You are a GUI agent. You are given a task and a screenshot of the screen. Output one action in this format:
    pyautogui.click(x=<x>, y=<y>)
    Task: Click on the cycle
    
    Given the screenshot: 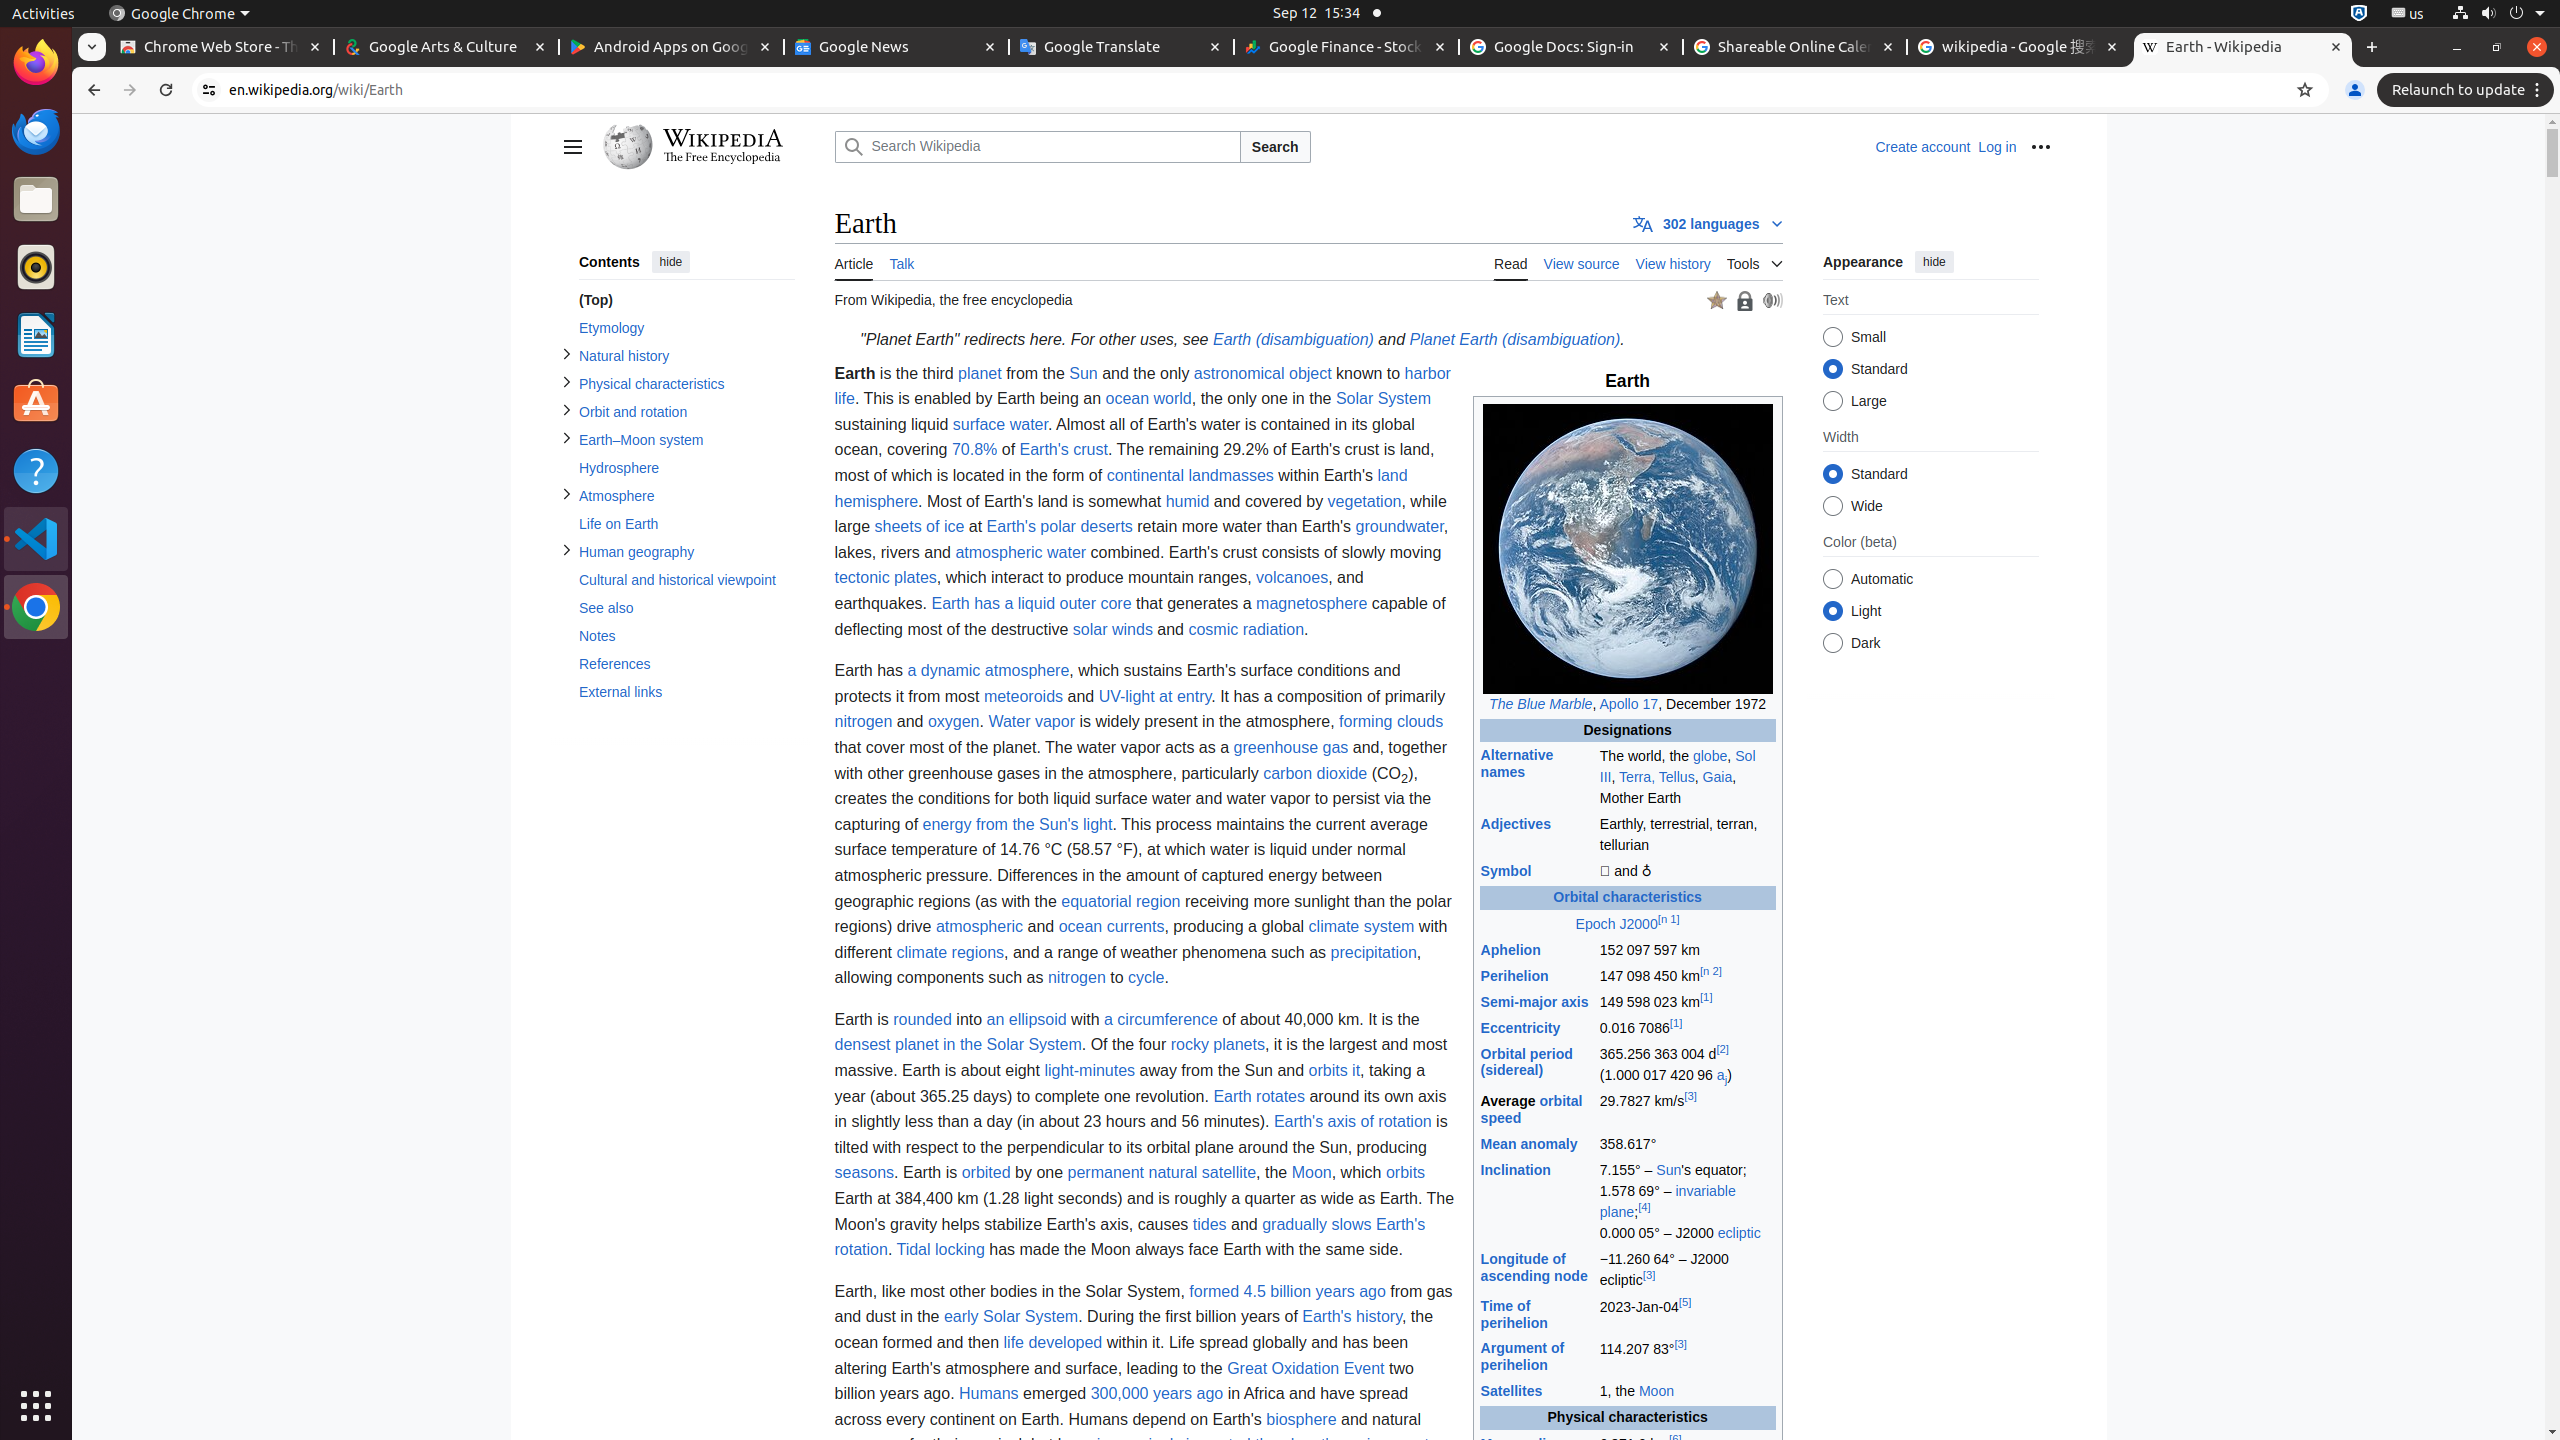 What is the action you would take?
    pyautogui.click(x=1146, y=978)
    